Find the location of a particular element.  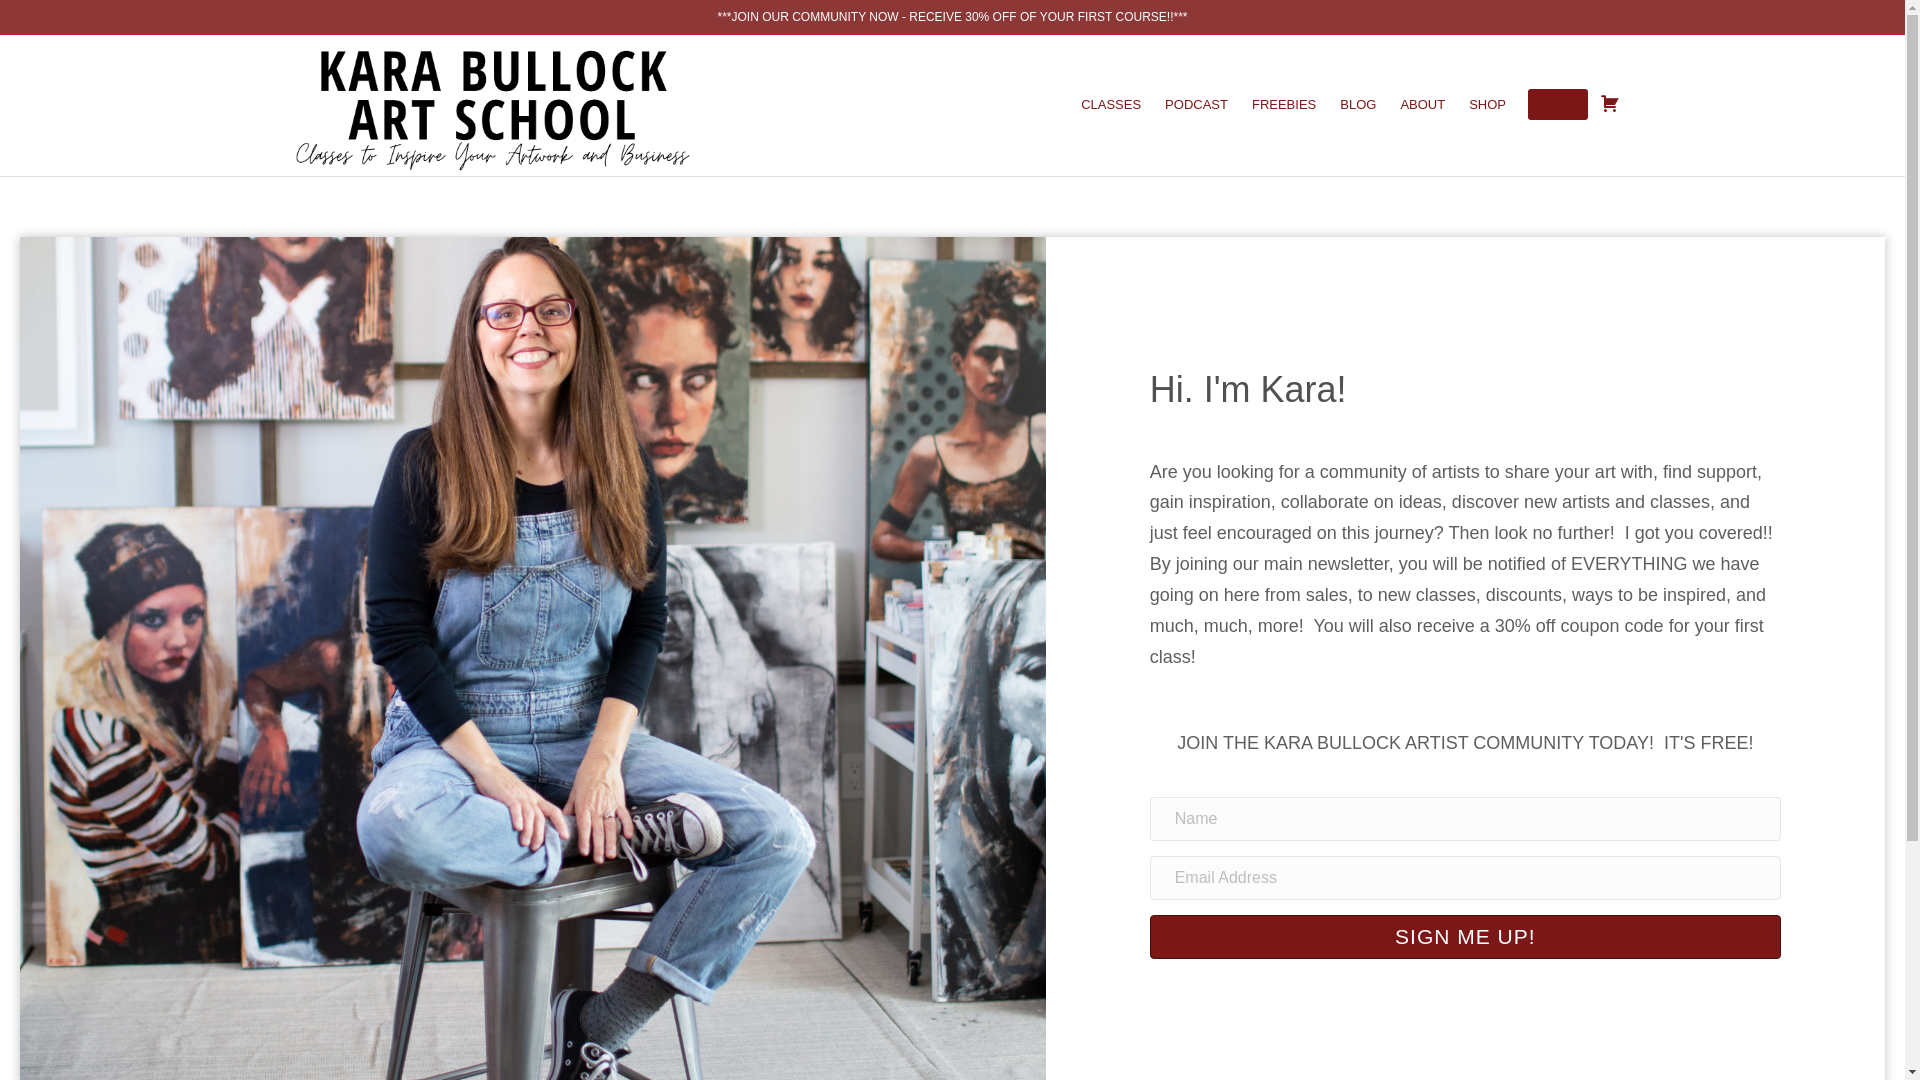

PODCAST is located at coordinates (1196, 104).